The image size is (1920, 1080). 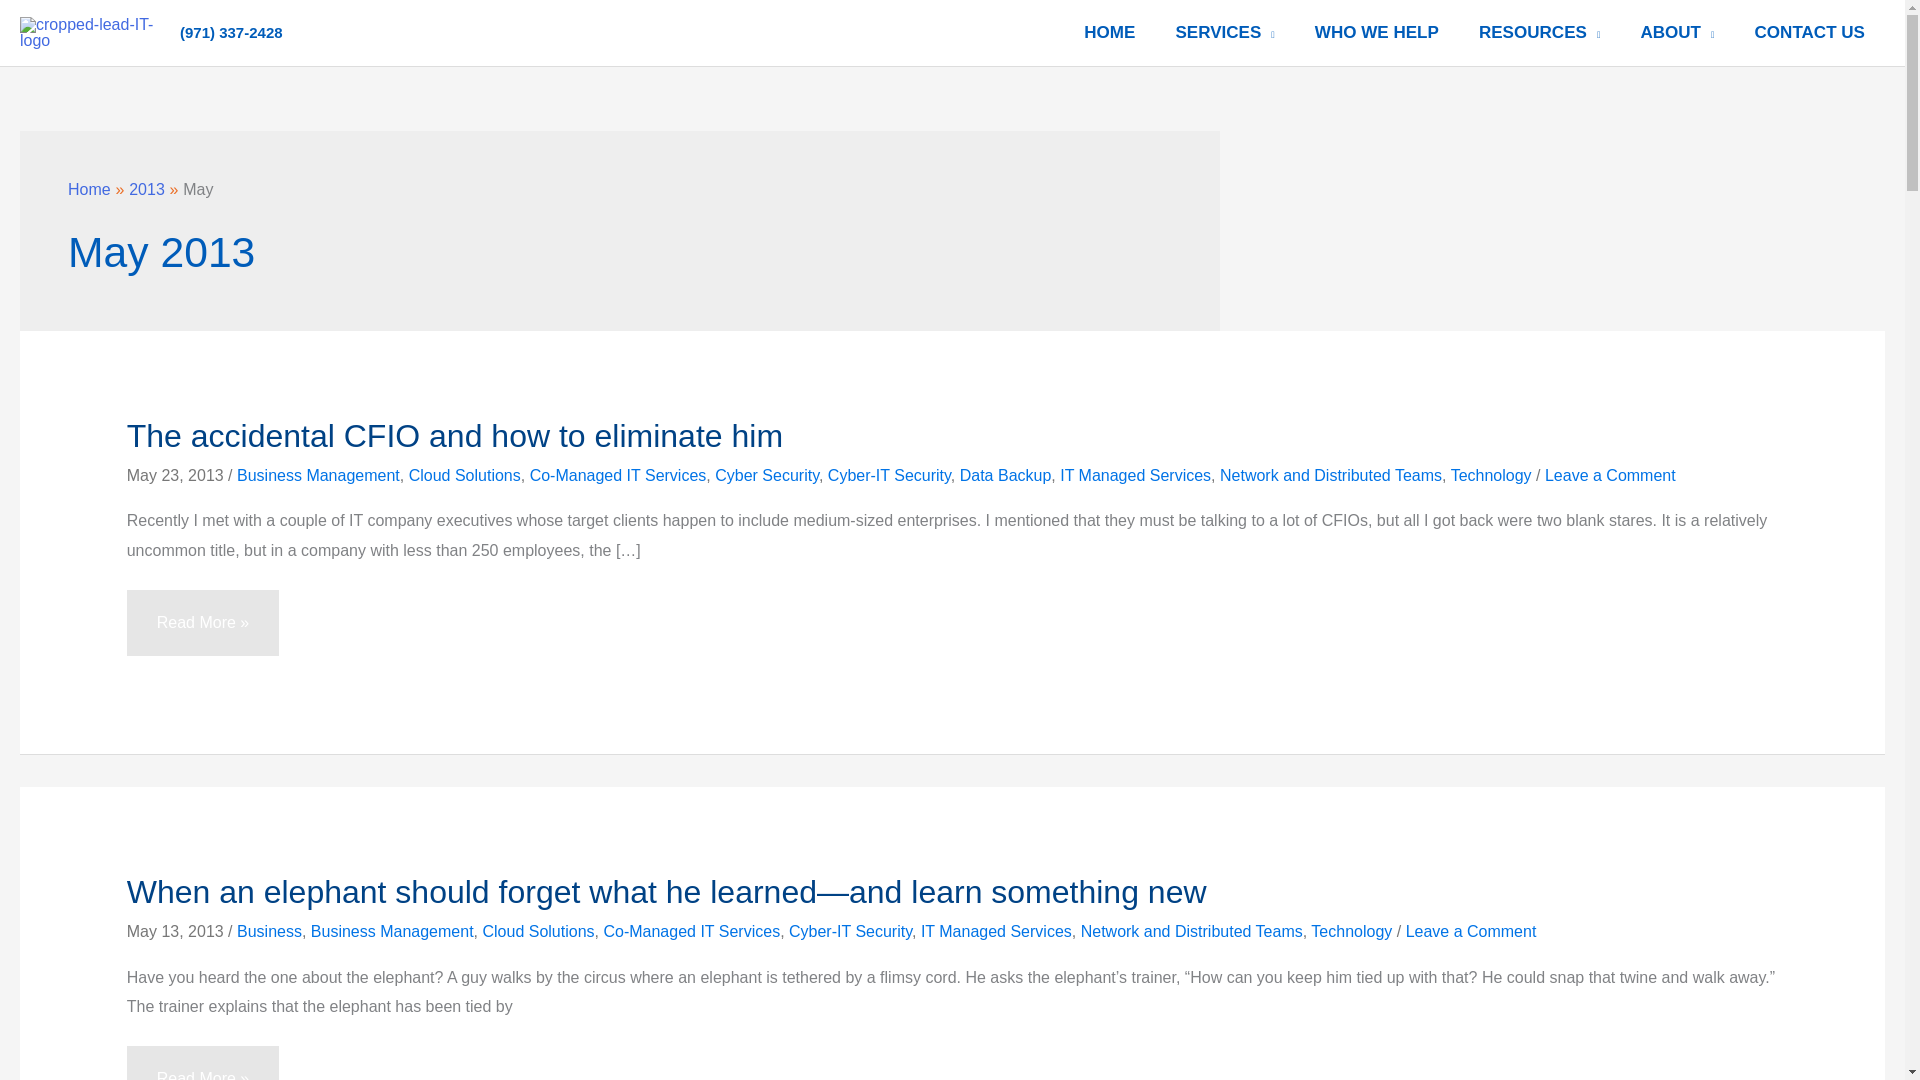 What do you see at coordinates (1810, 32) in the screenshot?
I see `CONTACT US` at bounding box center [1810, 32].